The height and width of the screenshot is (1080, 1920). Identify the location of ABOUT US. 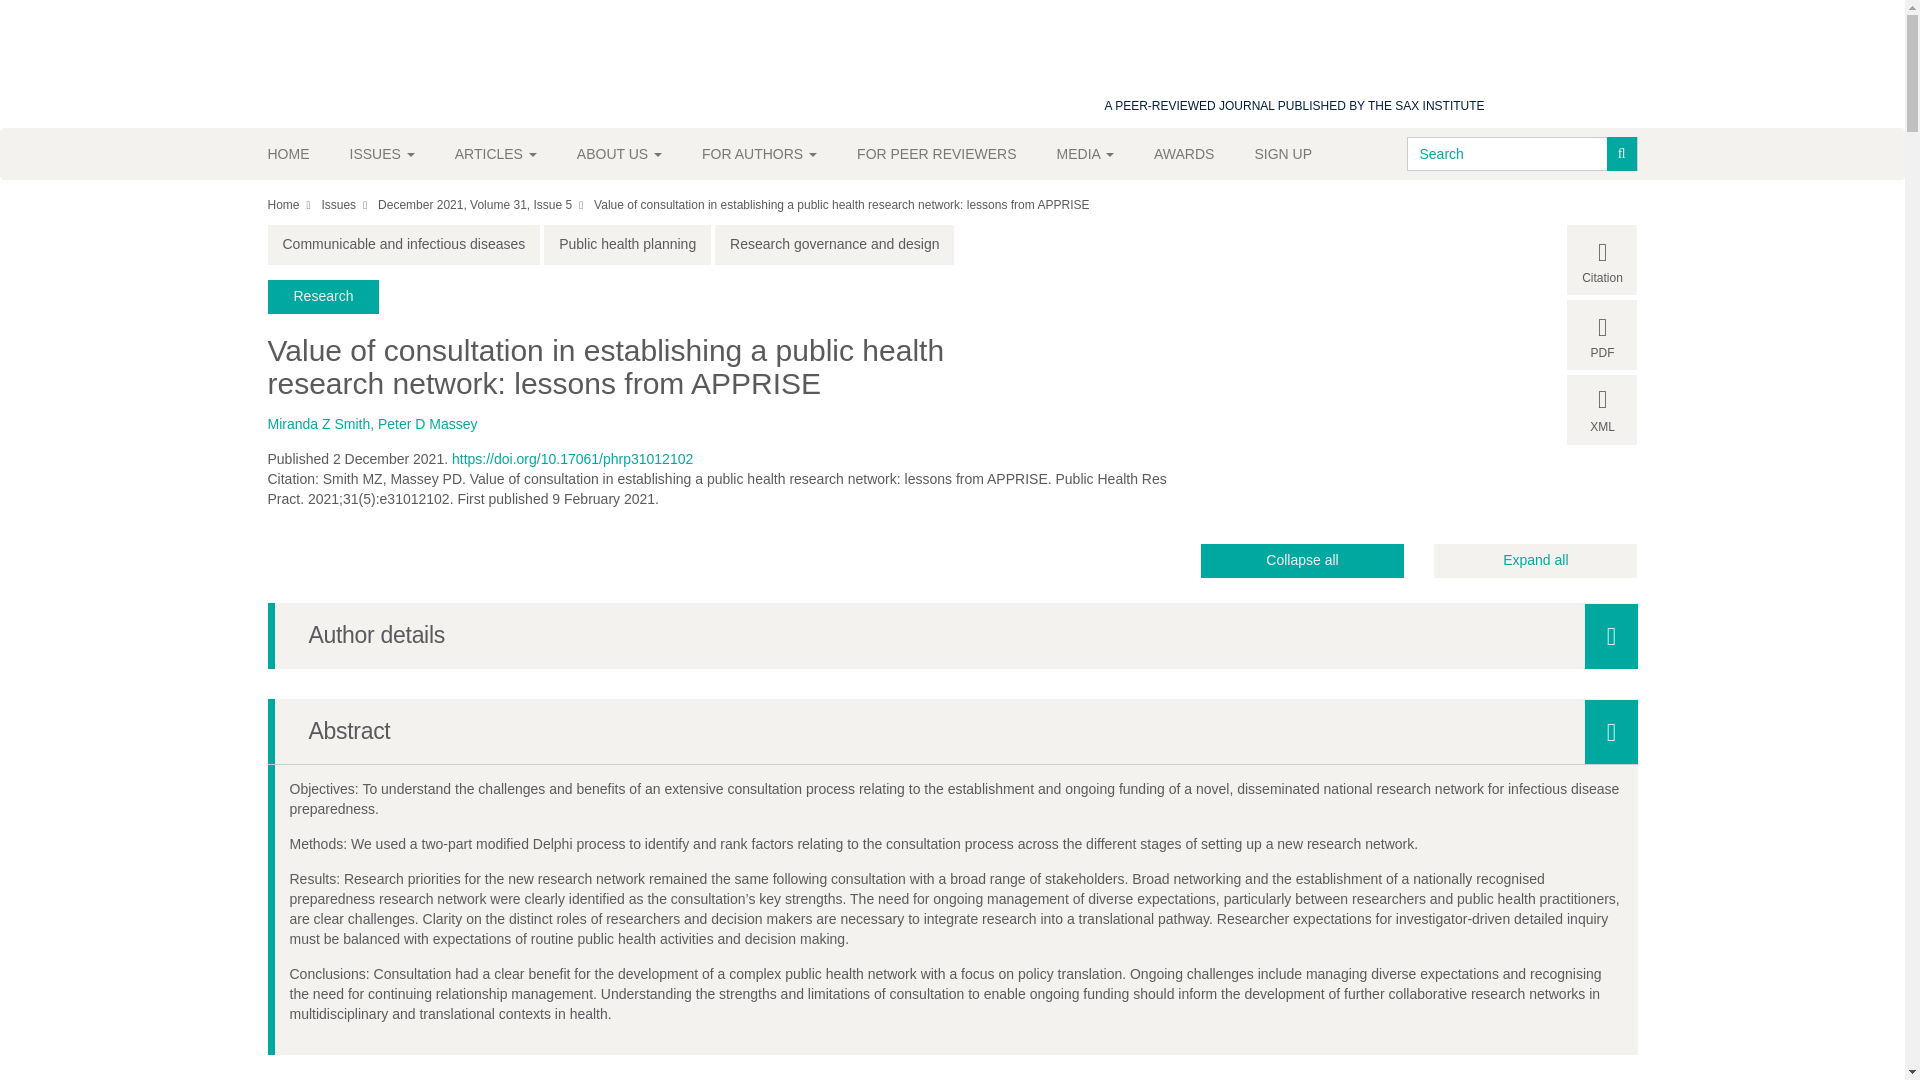
(618, 154).